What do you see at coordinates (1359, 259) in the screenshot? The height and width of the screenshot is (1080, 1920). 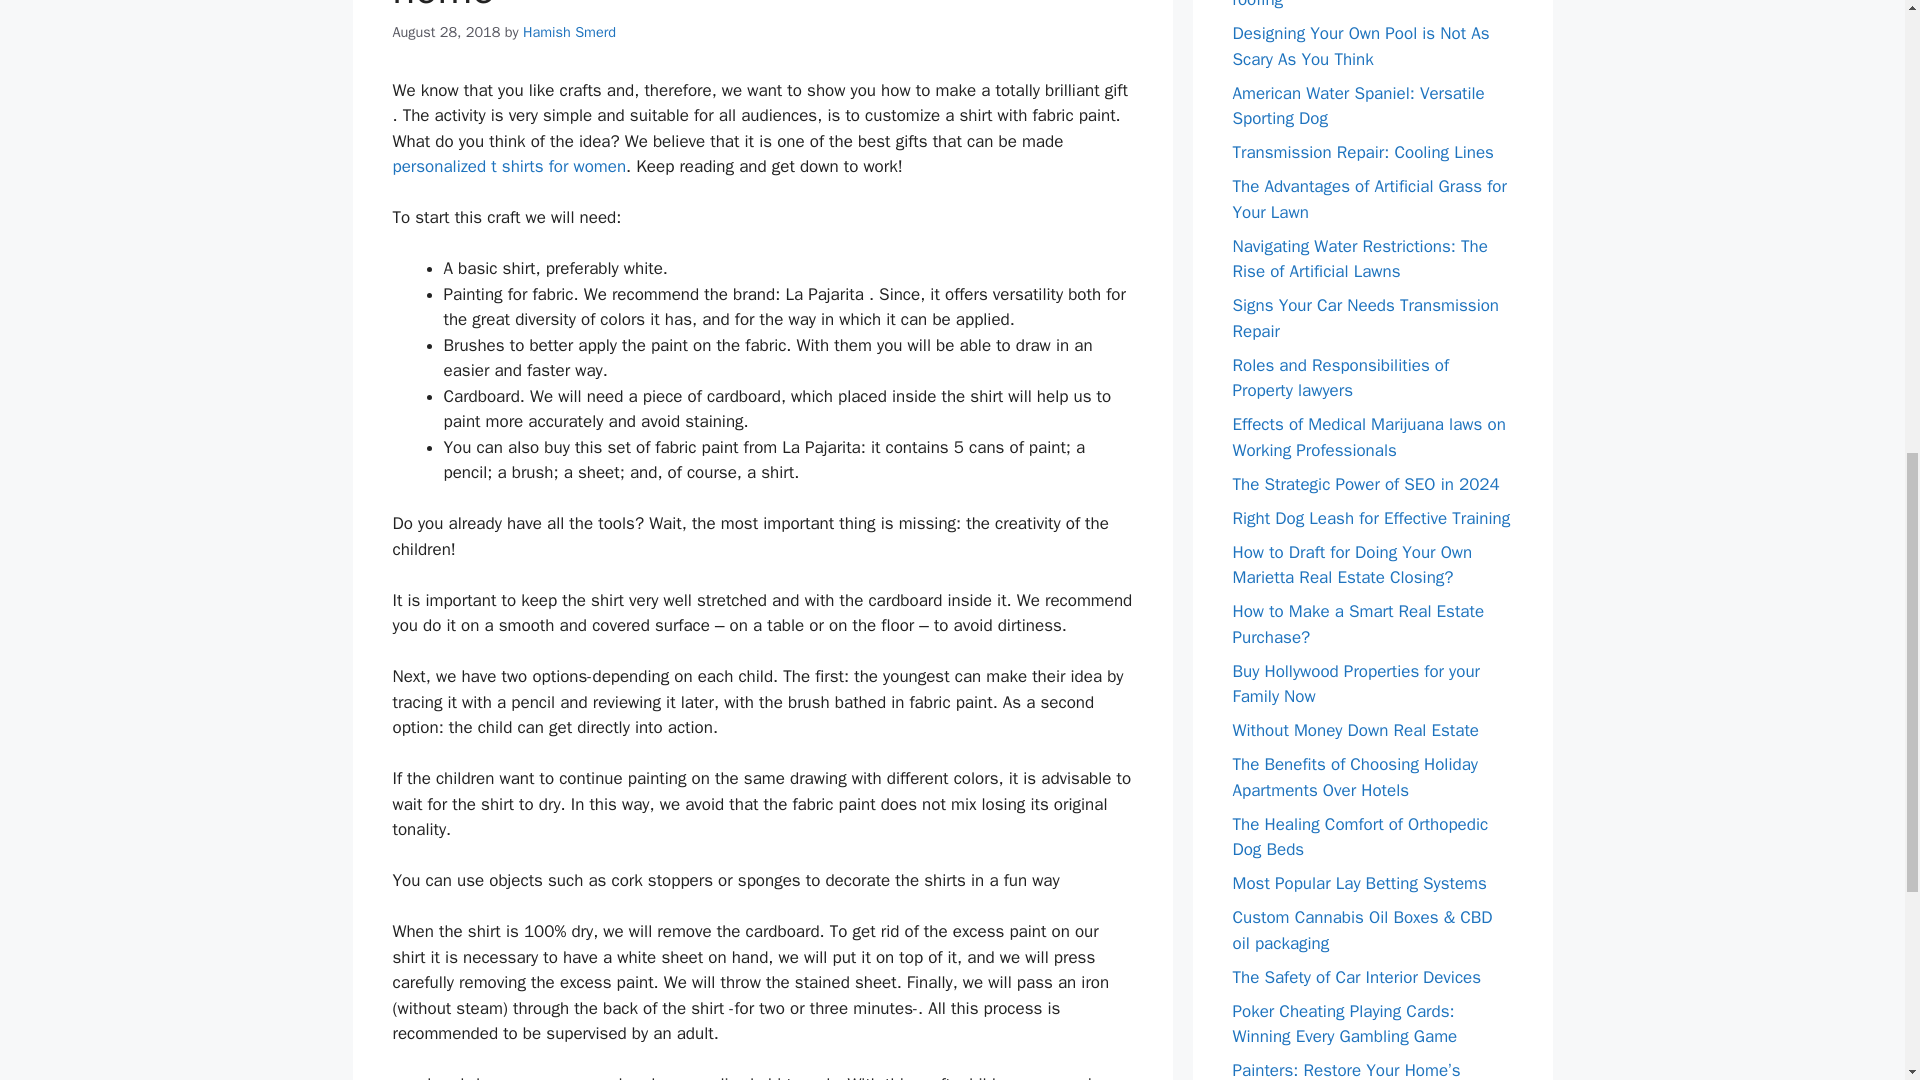 I see `Navigating Water Restrictions: The Rise of Artificial Lawns` at bounding box center [1359, 259].